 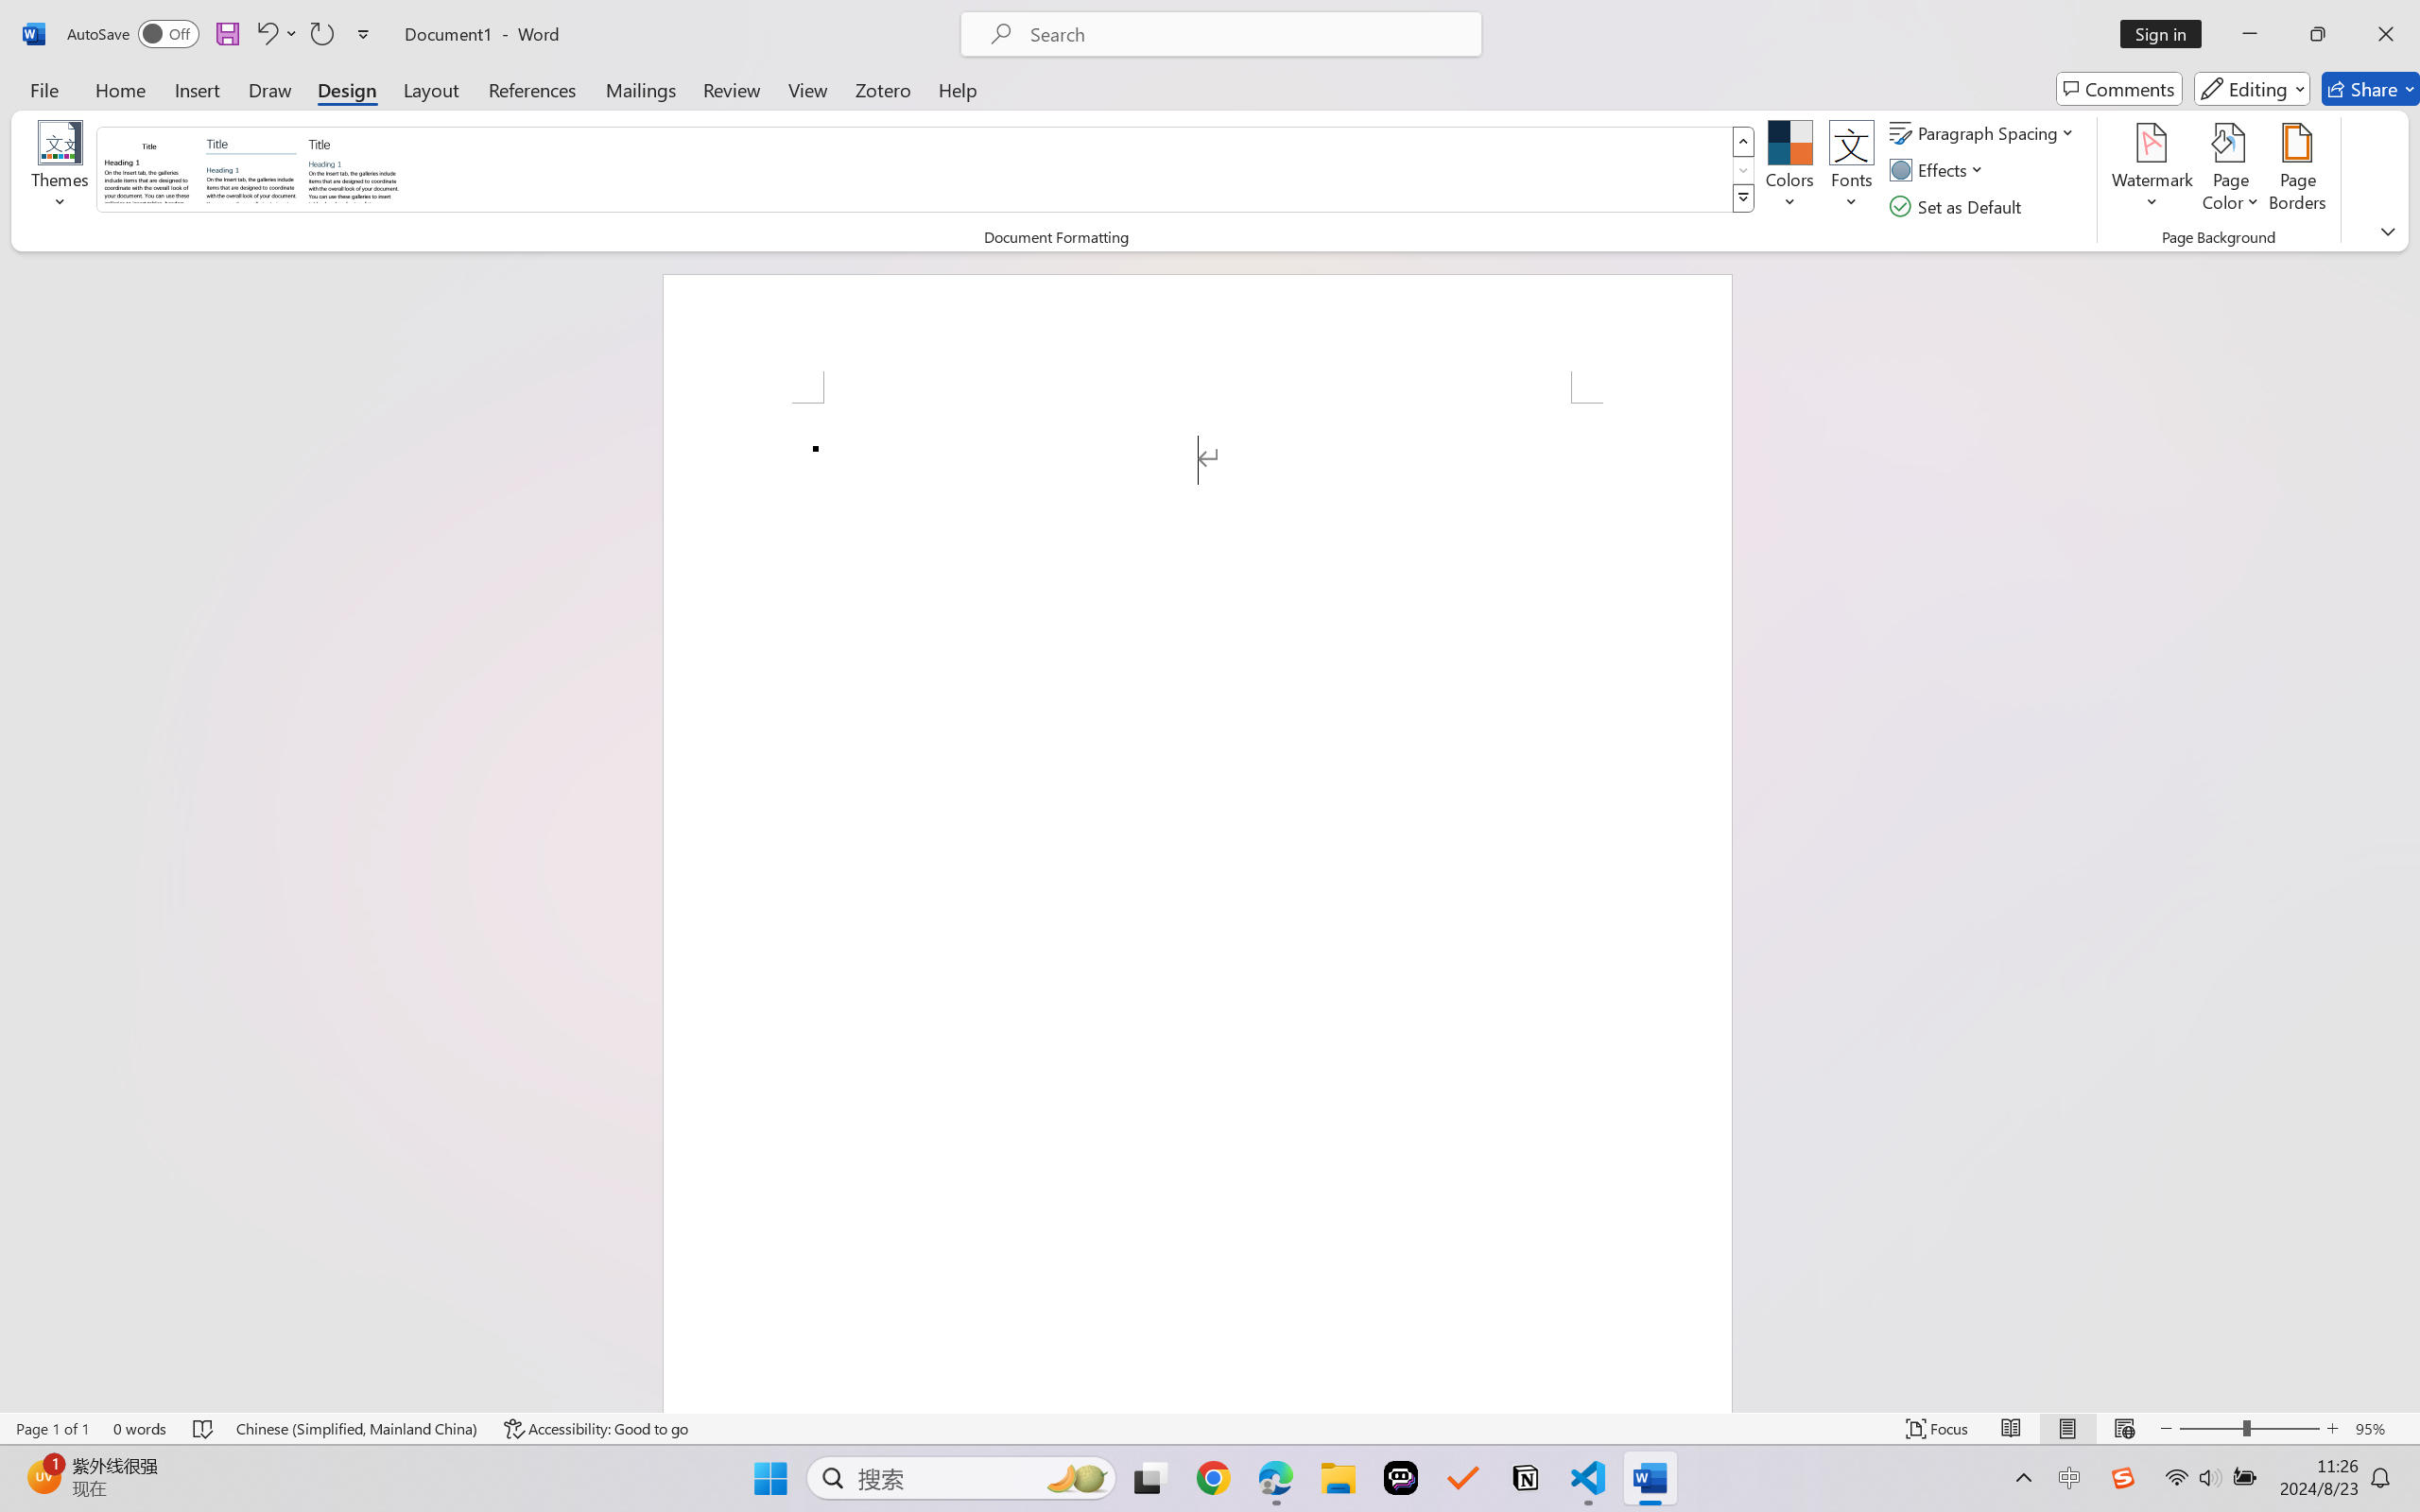 I want to click on Word 2003, so click(x=149, y=168).